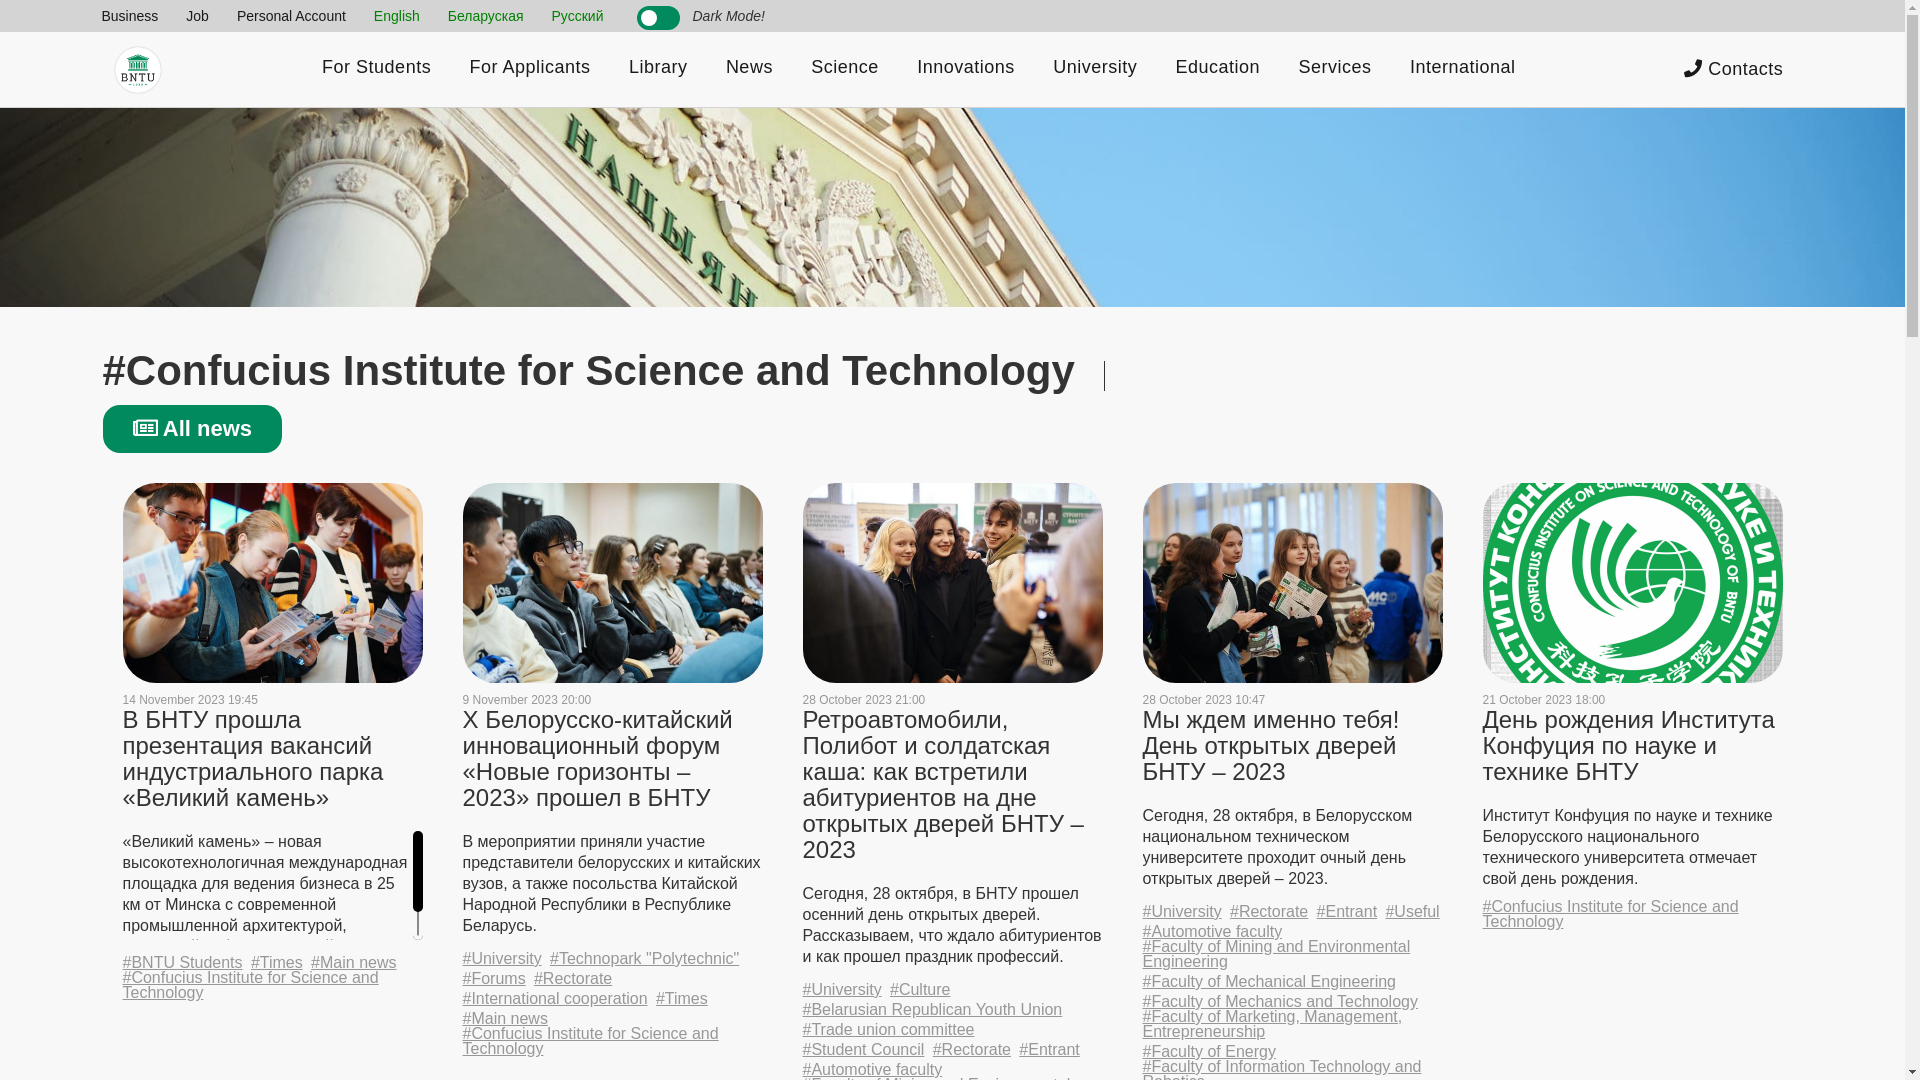 The height and width of the screenshot is (1080, 1920). I want to click on #Rectorate, so click(573, 978).